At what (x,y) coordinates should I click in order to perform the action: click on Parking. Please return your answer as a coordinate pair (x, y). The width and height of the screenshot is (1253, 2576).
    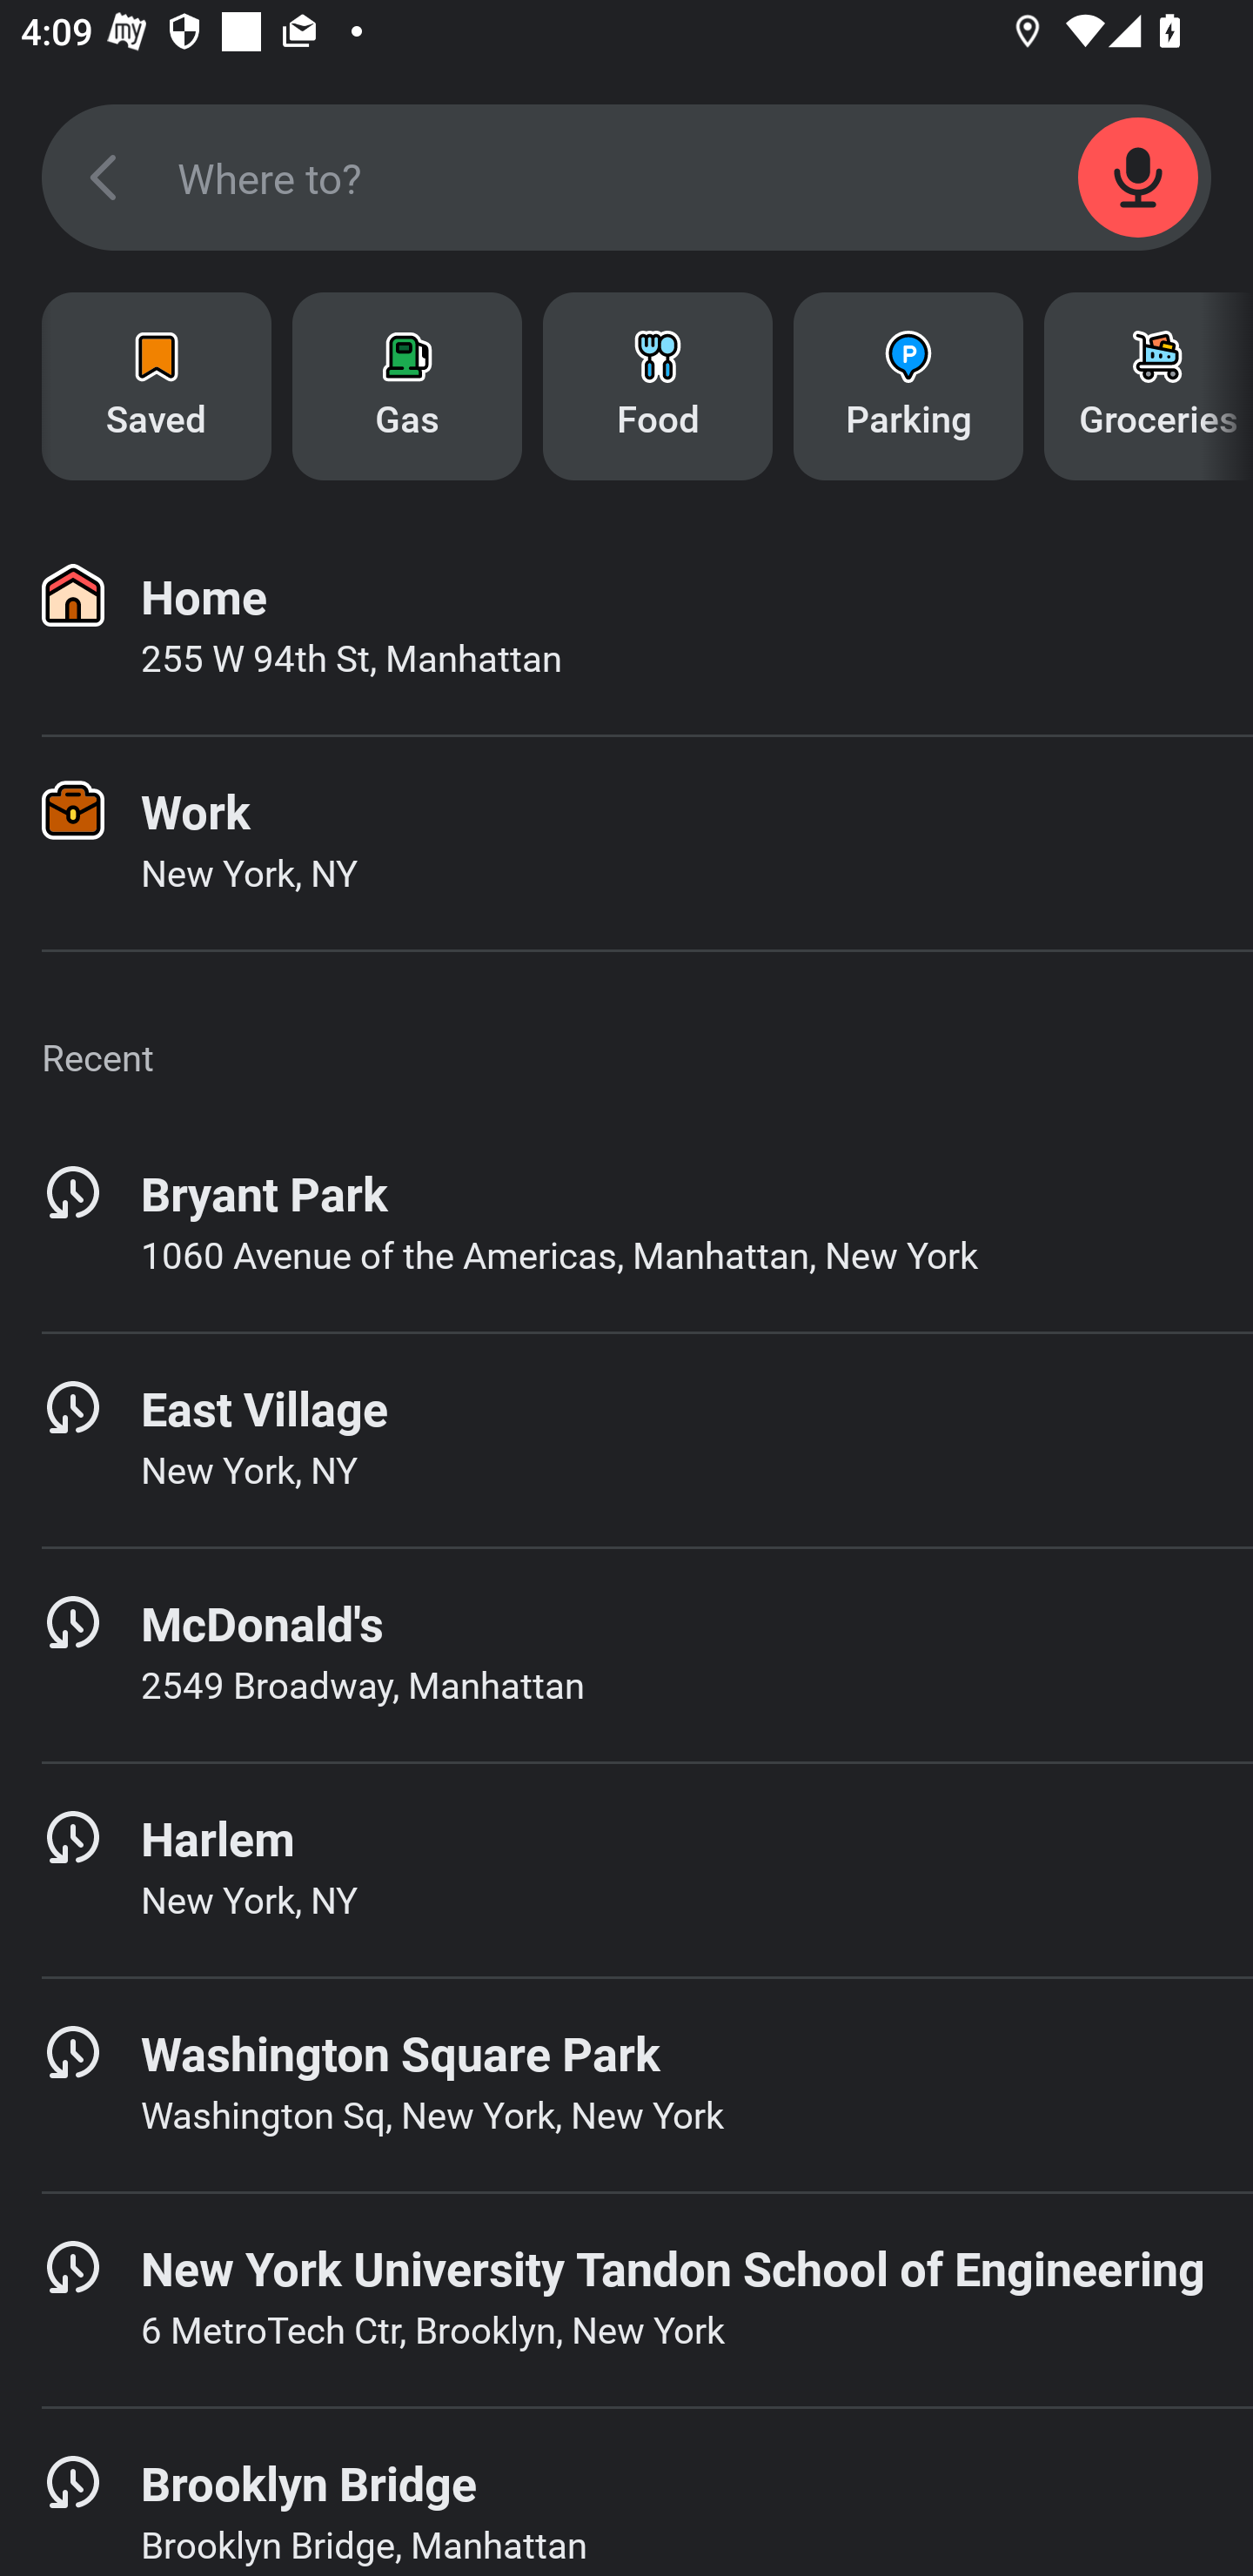
    Looking at the image, I should click on (908, 386).